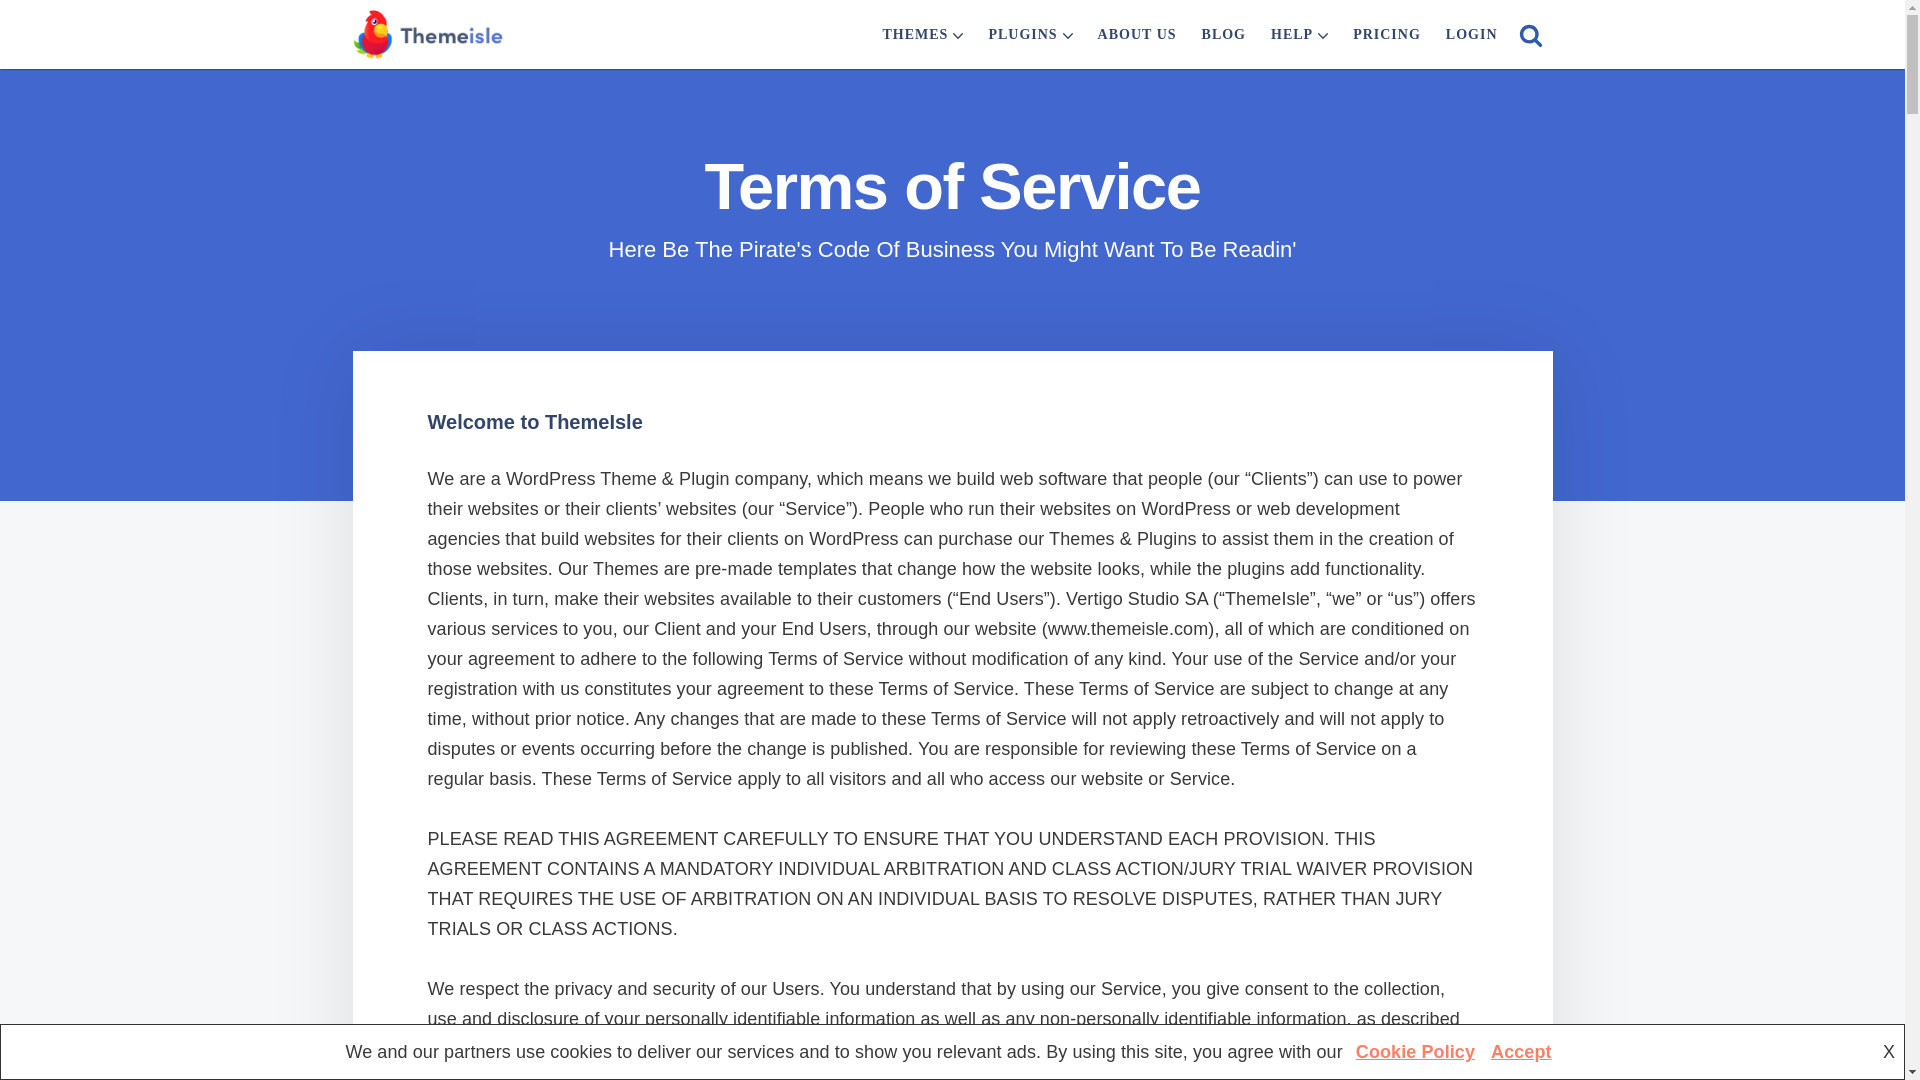  What do you see at coordinates (914, 34) in the screenshot?
I see `THEMES` at bounding box center [914, 34].